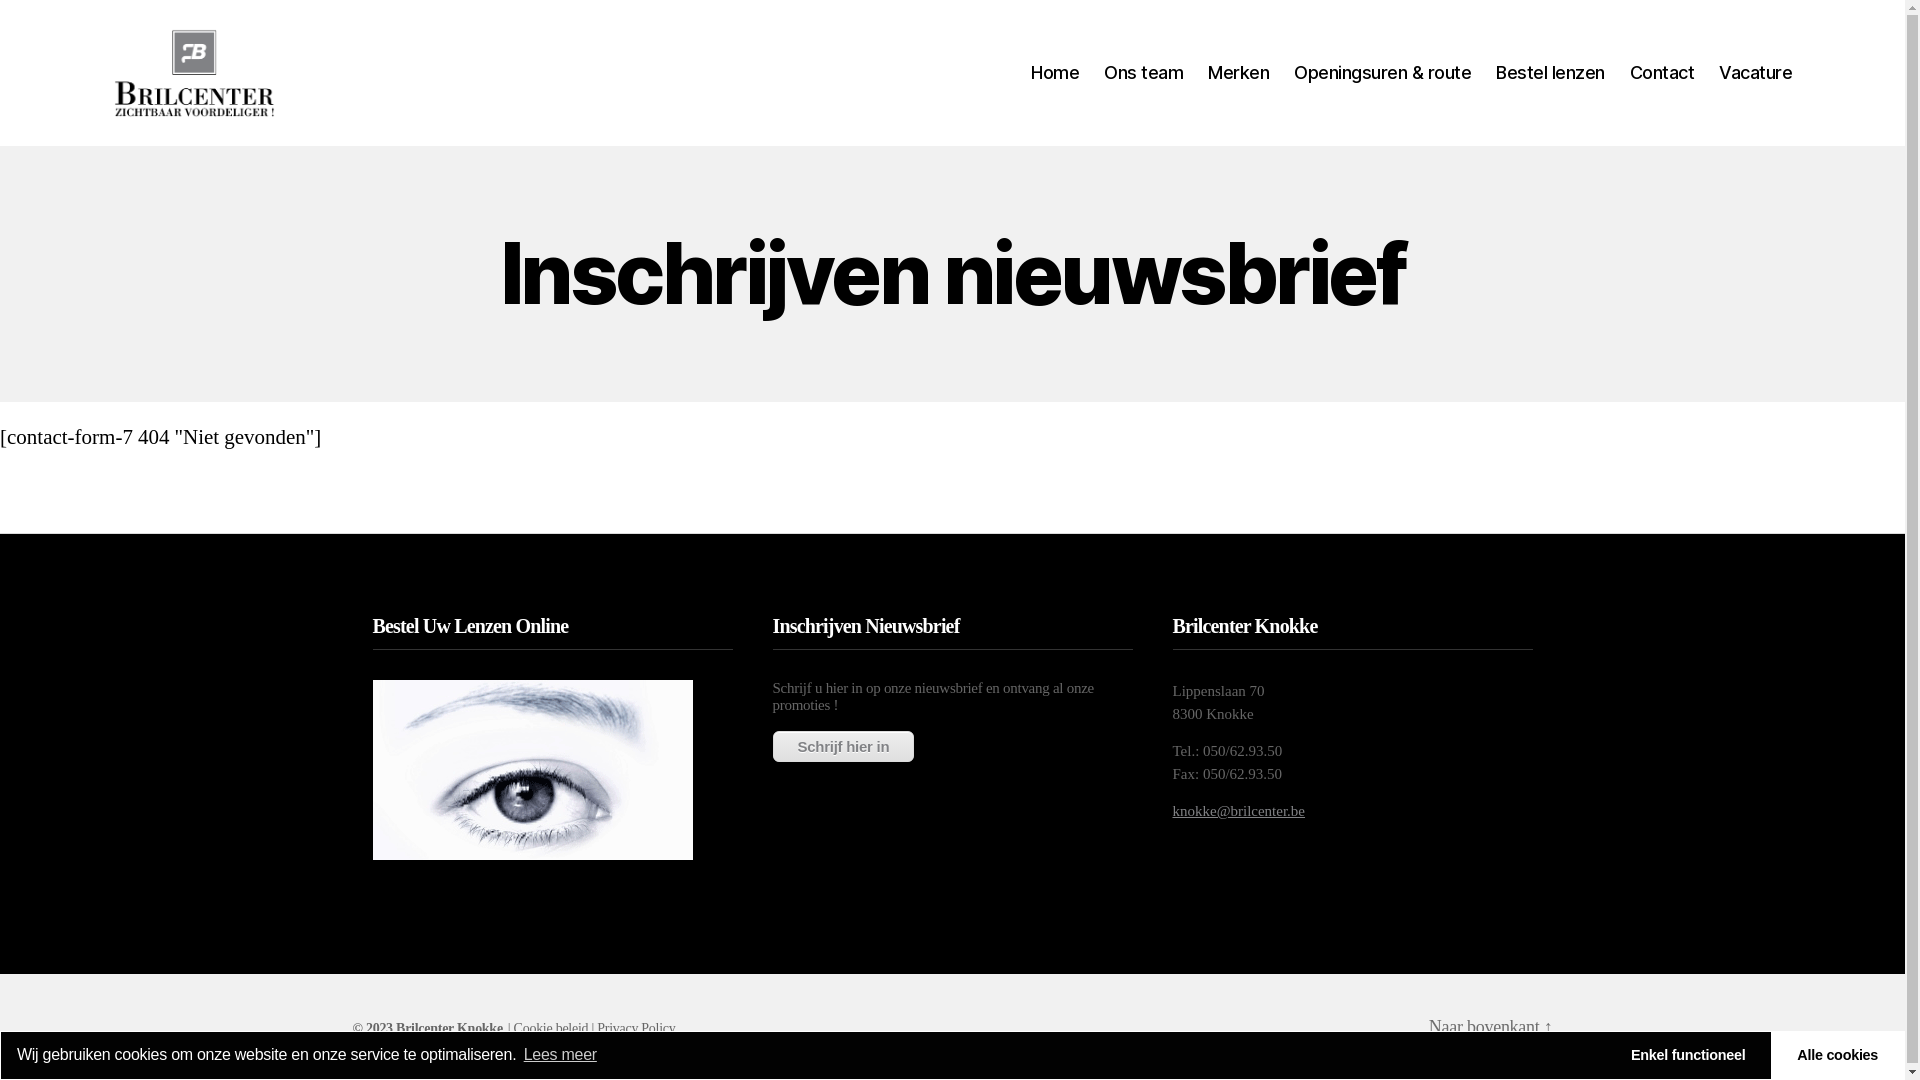 Image resolution: width=1920 pixels, height=1080 pixels. I want to click on Schrijf hier in, so click(843, 746).